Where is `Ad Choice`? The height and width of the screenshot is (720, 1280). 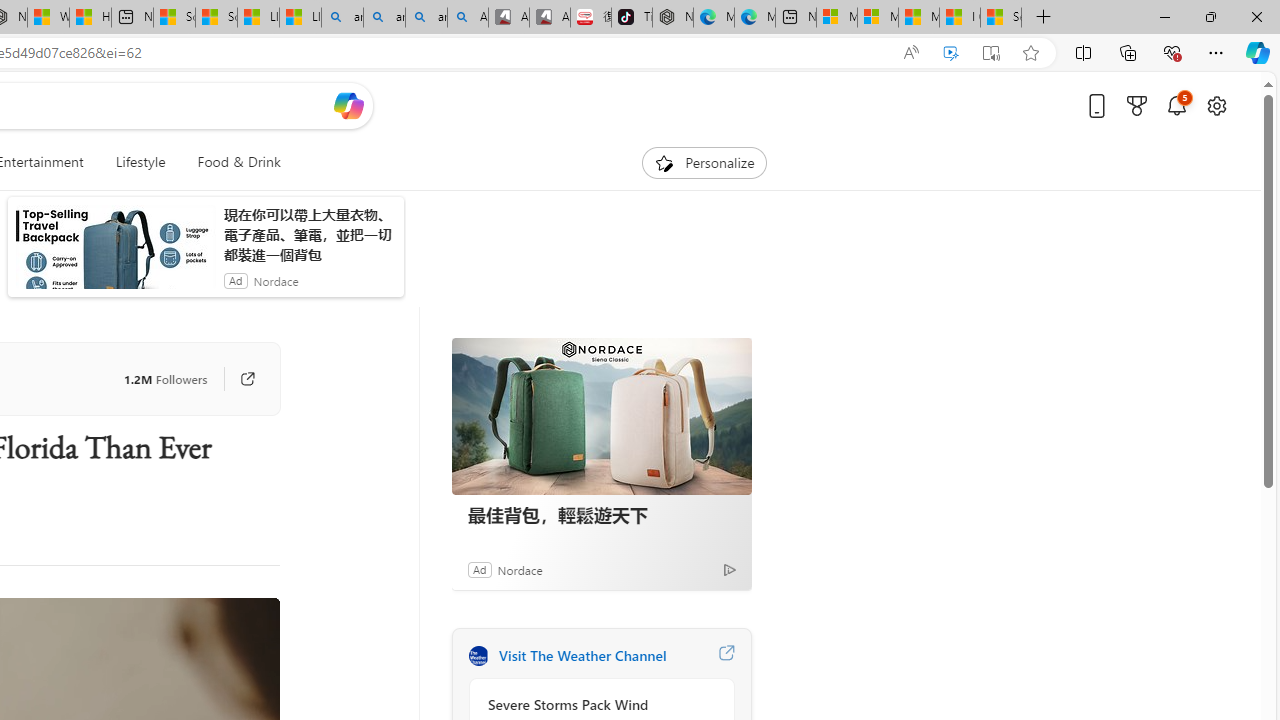
Ad Choice is located at coordinates (730, 569).